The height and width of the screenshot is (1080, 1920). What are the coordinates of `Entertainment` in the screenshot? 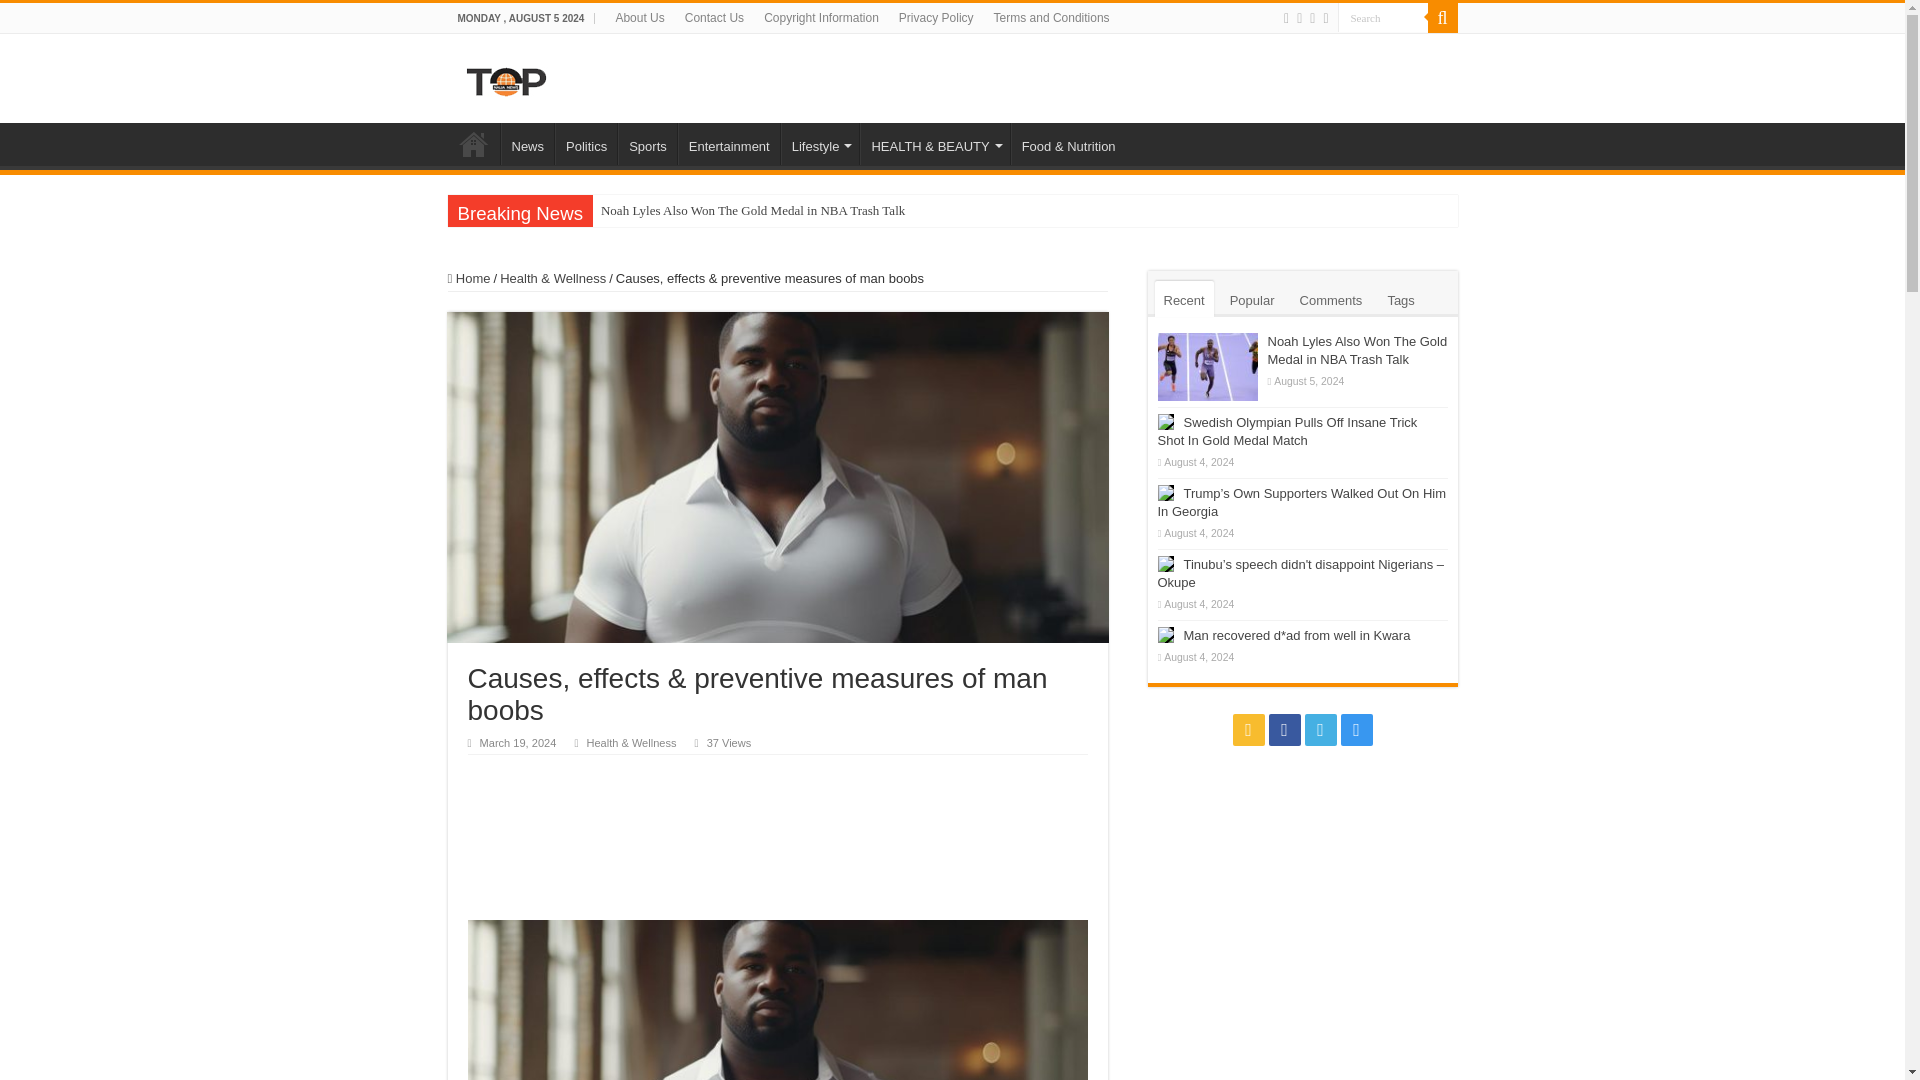 It's located at (728, 144).